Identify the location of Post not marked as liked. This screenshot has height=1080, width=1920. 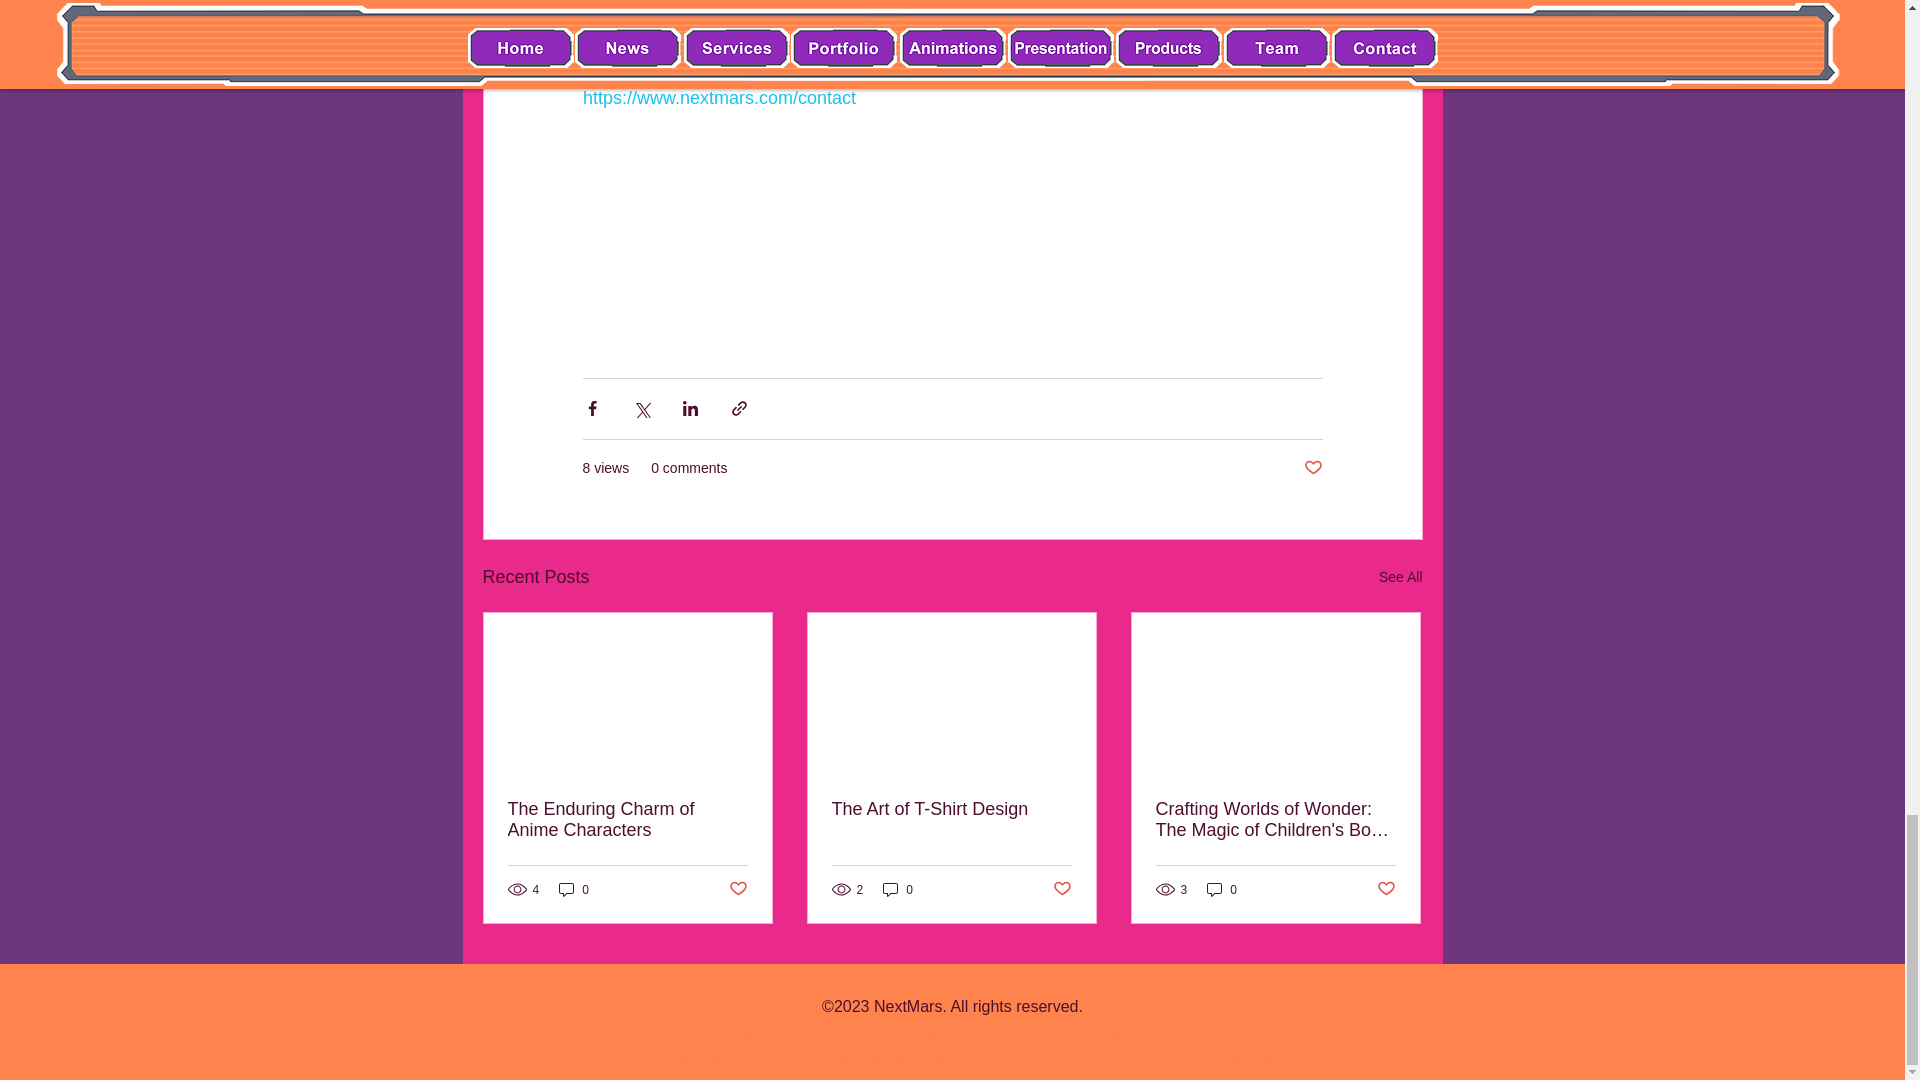
(736, 889).